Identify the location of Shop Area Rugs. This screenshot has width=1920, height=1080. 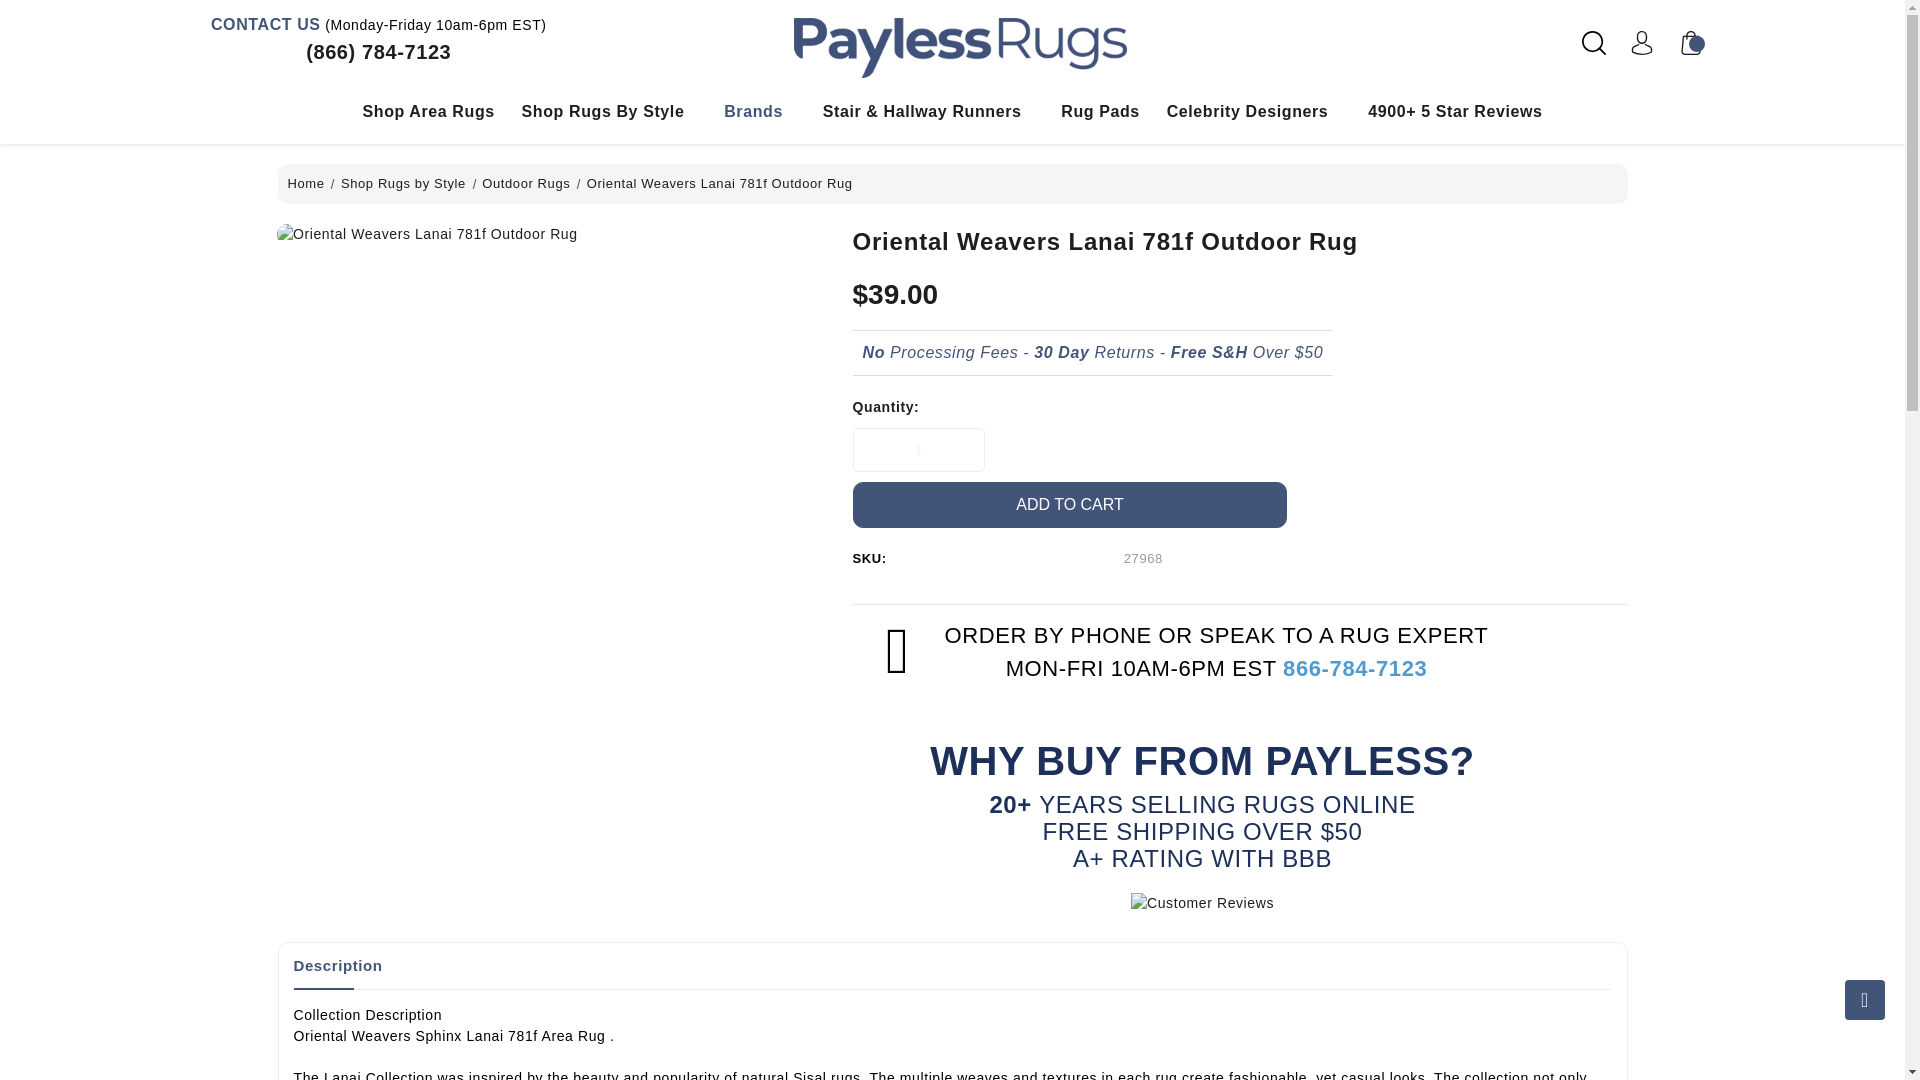
(427, 111).